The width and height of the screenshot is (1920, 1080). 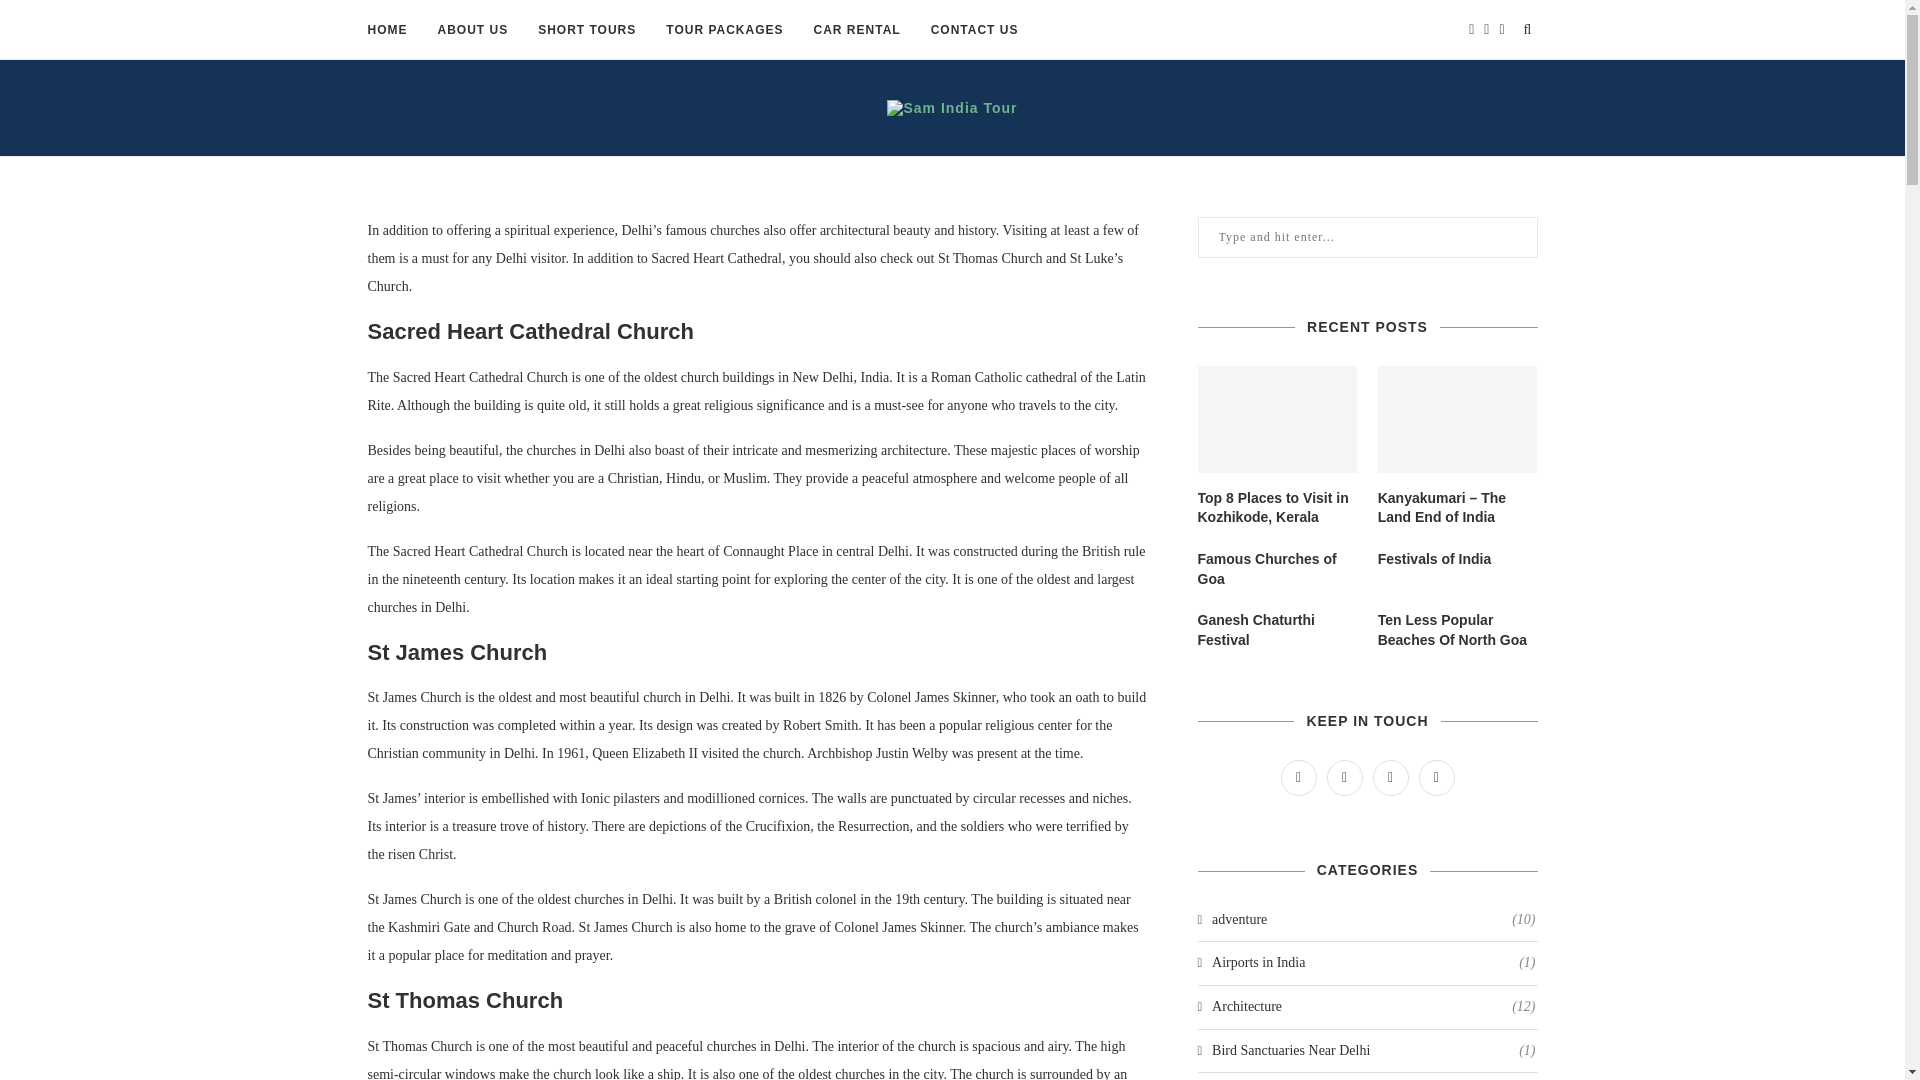 What do you see at coordinates (1278, 420) in the screenshot?
I see `Top 8 Places to Visit in Kozhikode, Kerala` at bounding box center [1278, 420].